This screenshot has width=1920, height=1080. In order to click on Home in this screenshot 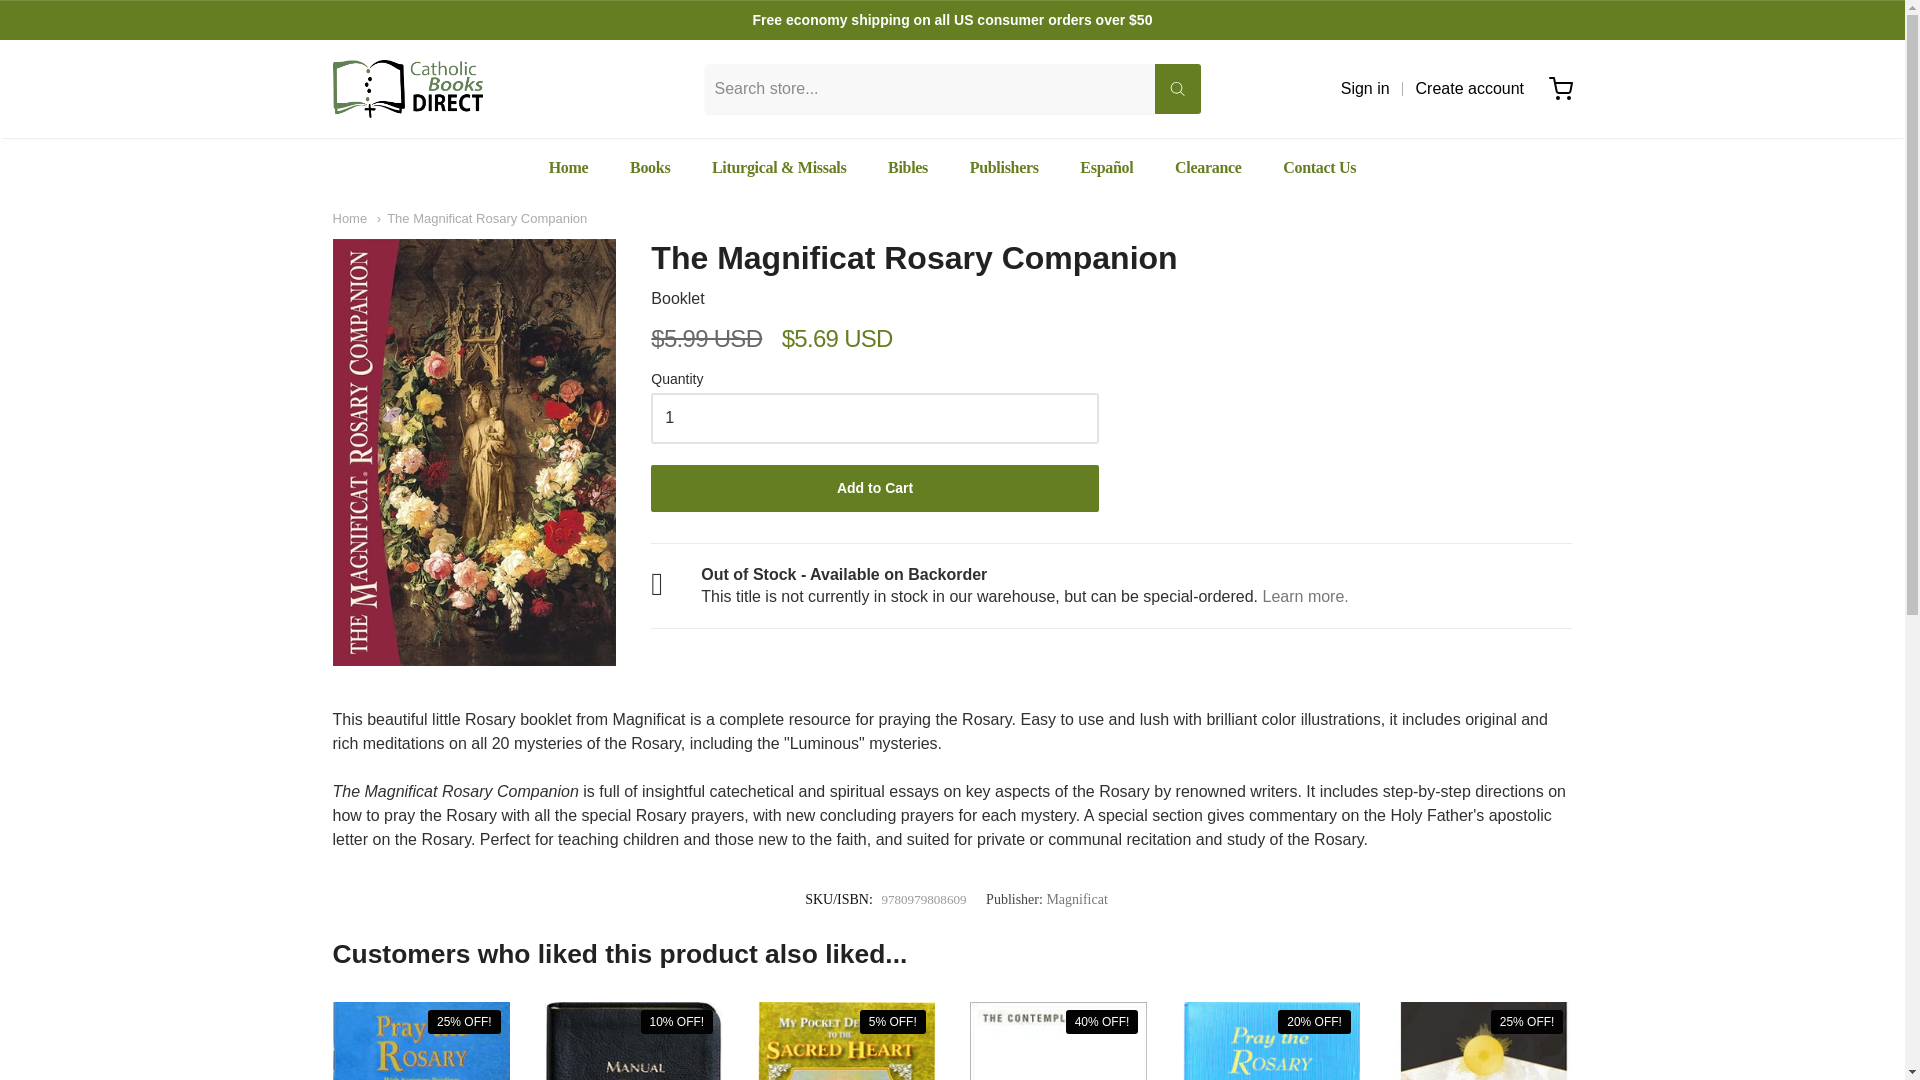, I will do `click(349, 218)`.